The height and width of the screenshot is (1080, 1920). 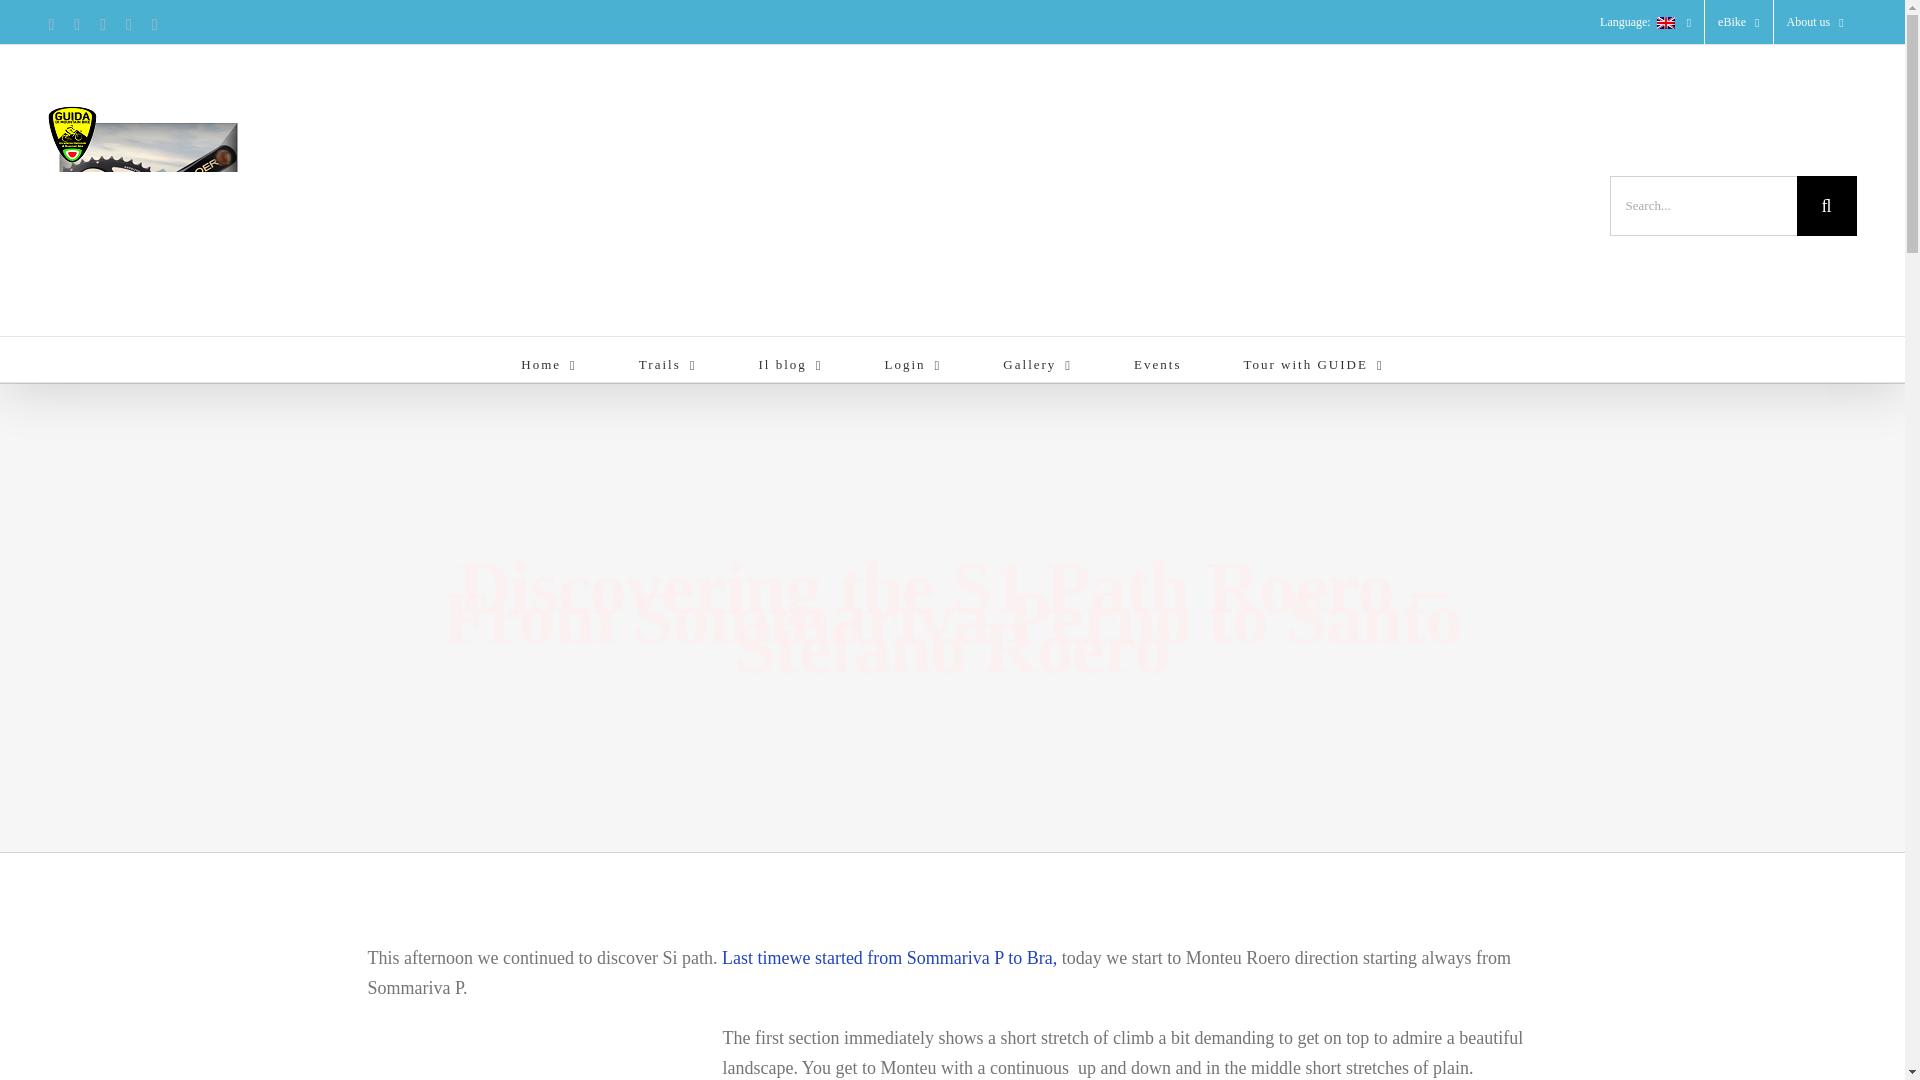 I want to click on Il blog, so click(x=790, y=359).